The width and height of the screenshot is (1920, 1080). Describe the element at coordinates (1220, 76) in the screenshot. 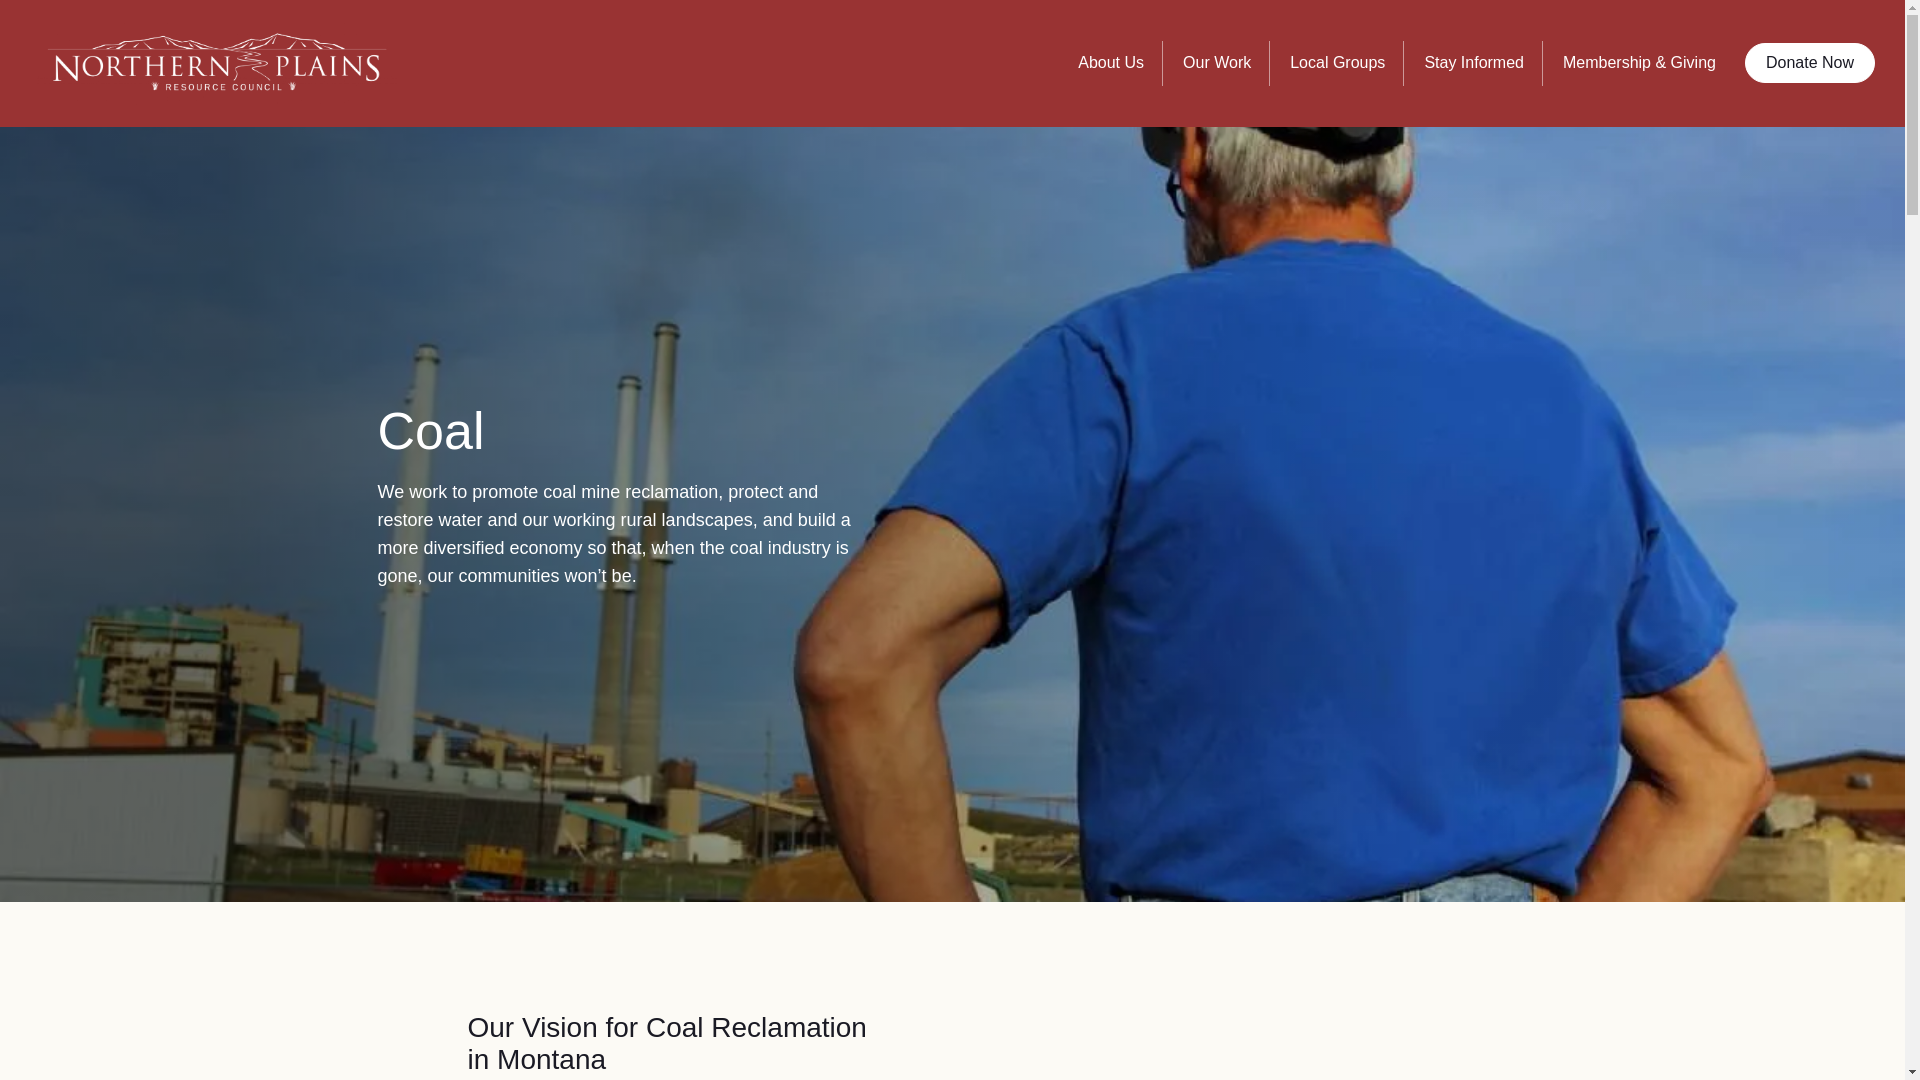

I see `Our Work` at that location.